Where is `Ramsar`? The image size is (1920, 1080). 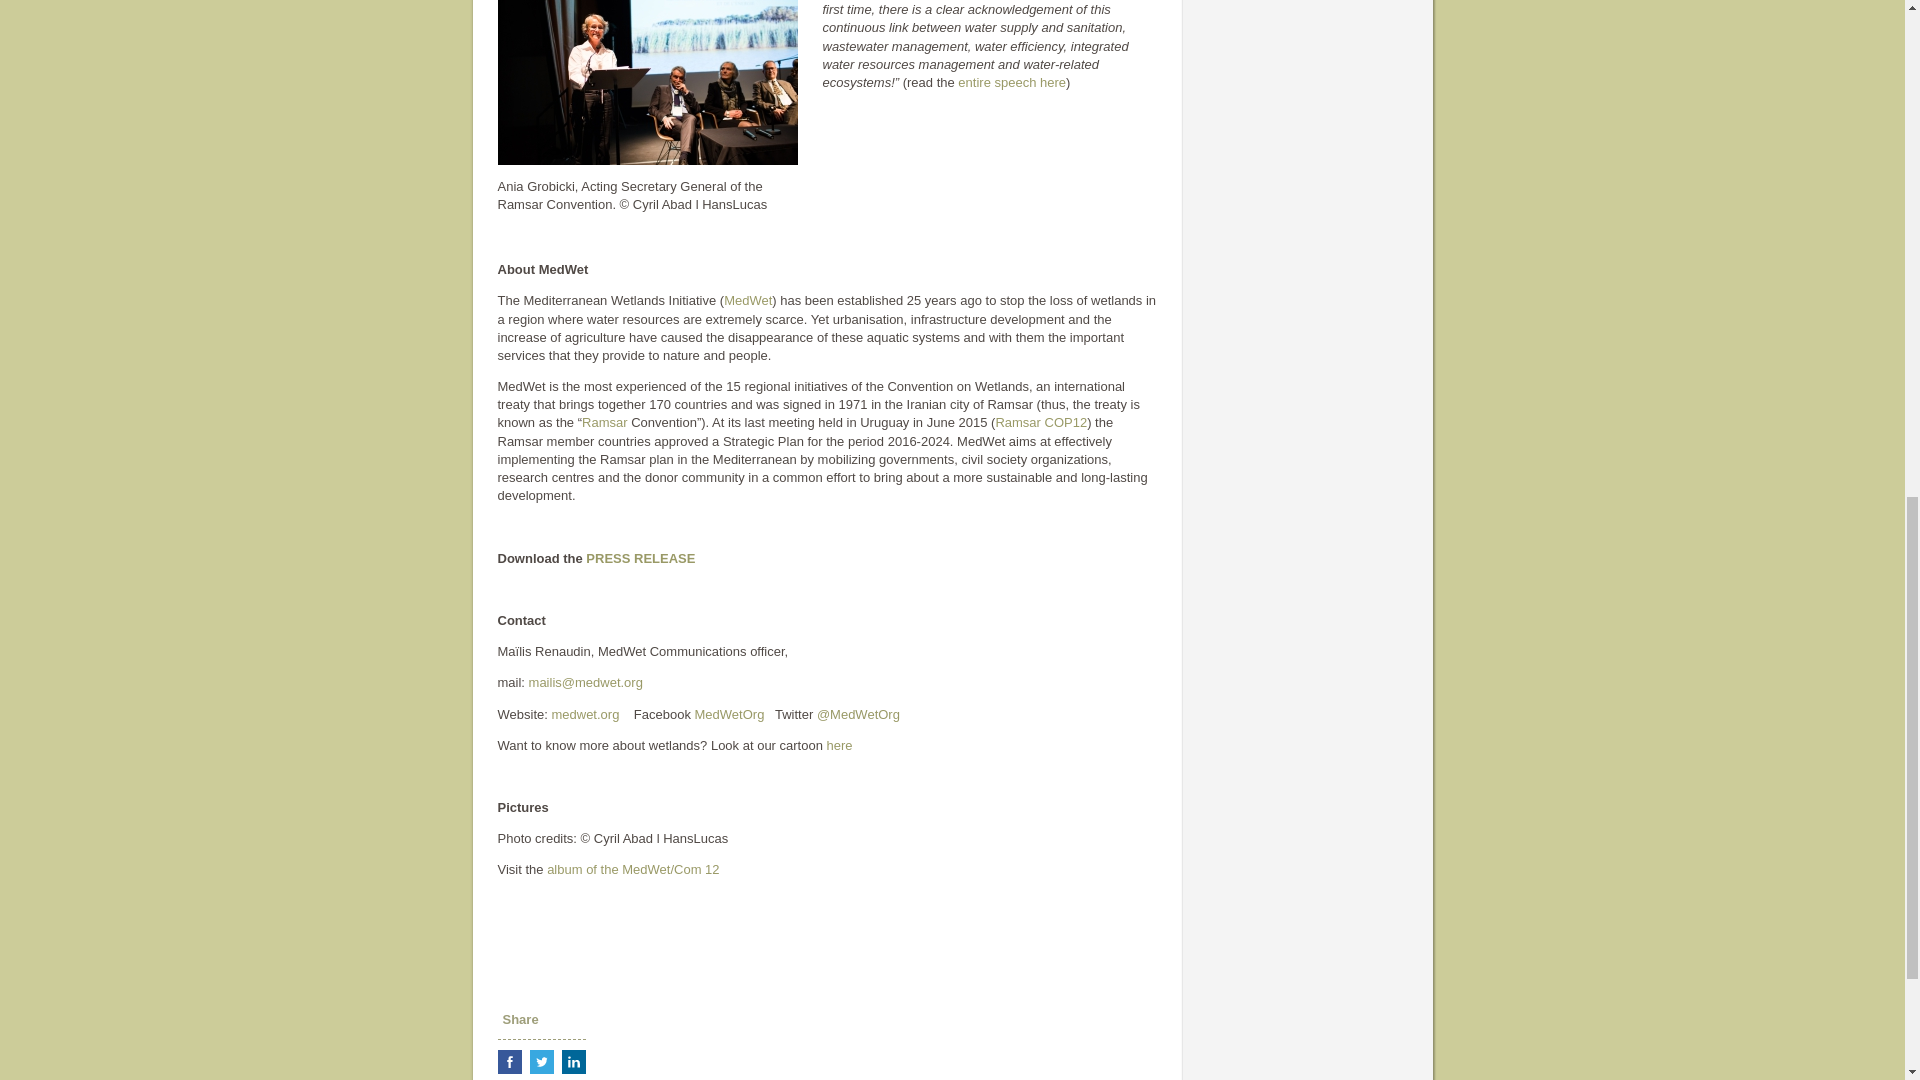 Ramsar is located at coordinates (604, 422).